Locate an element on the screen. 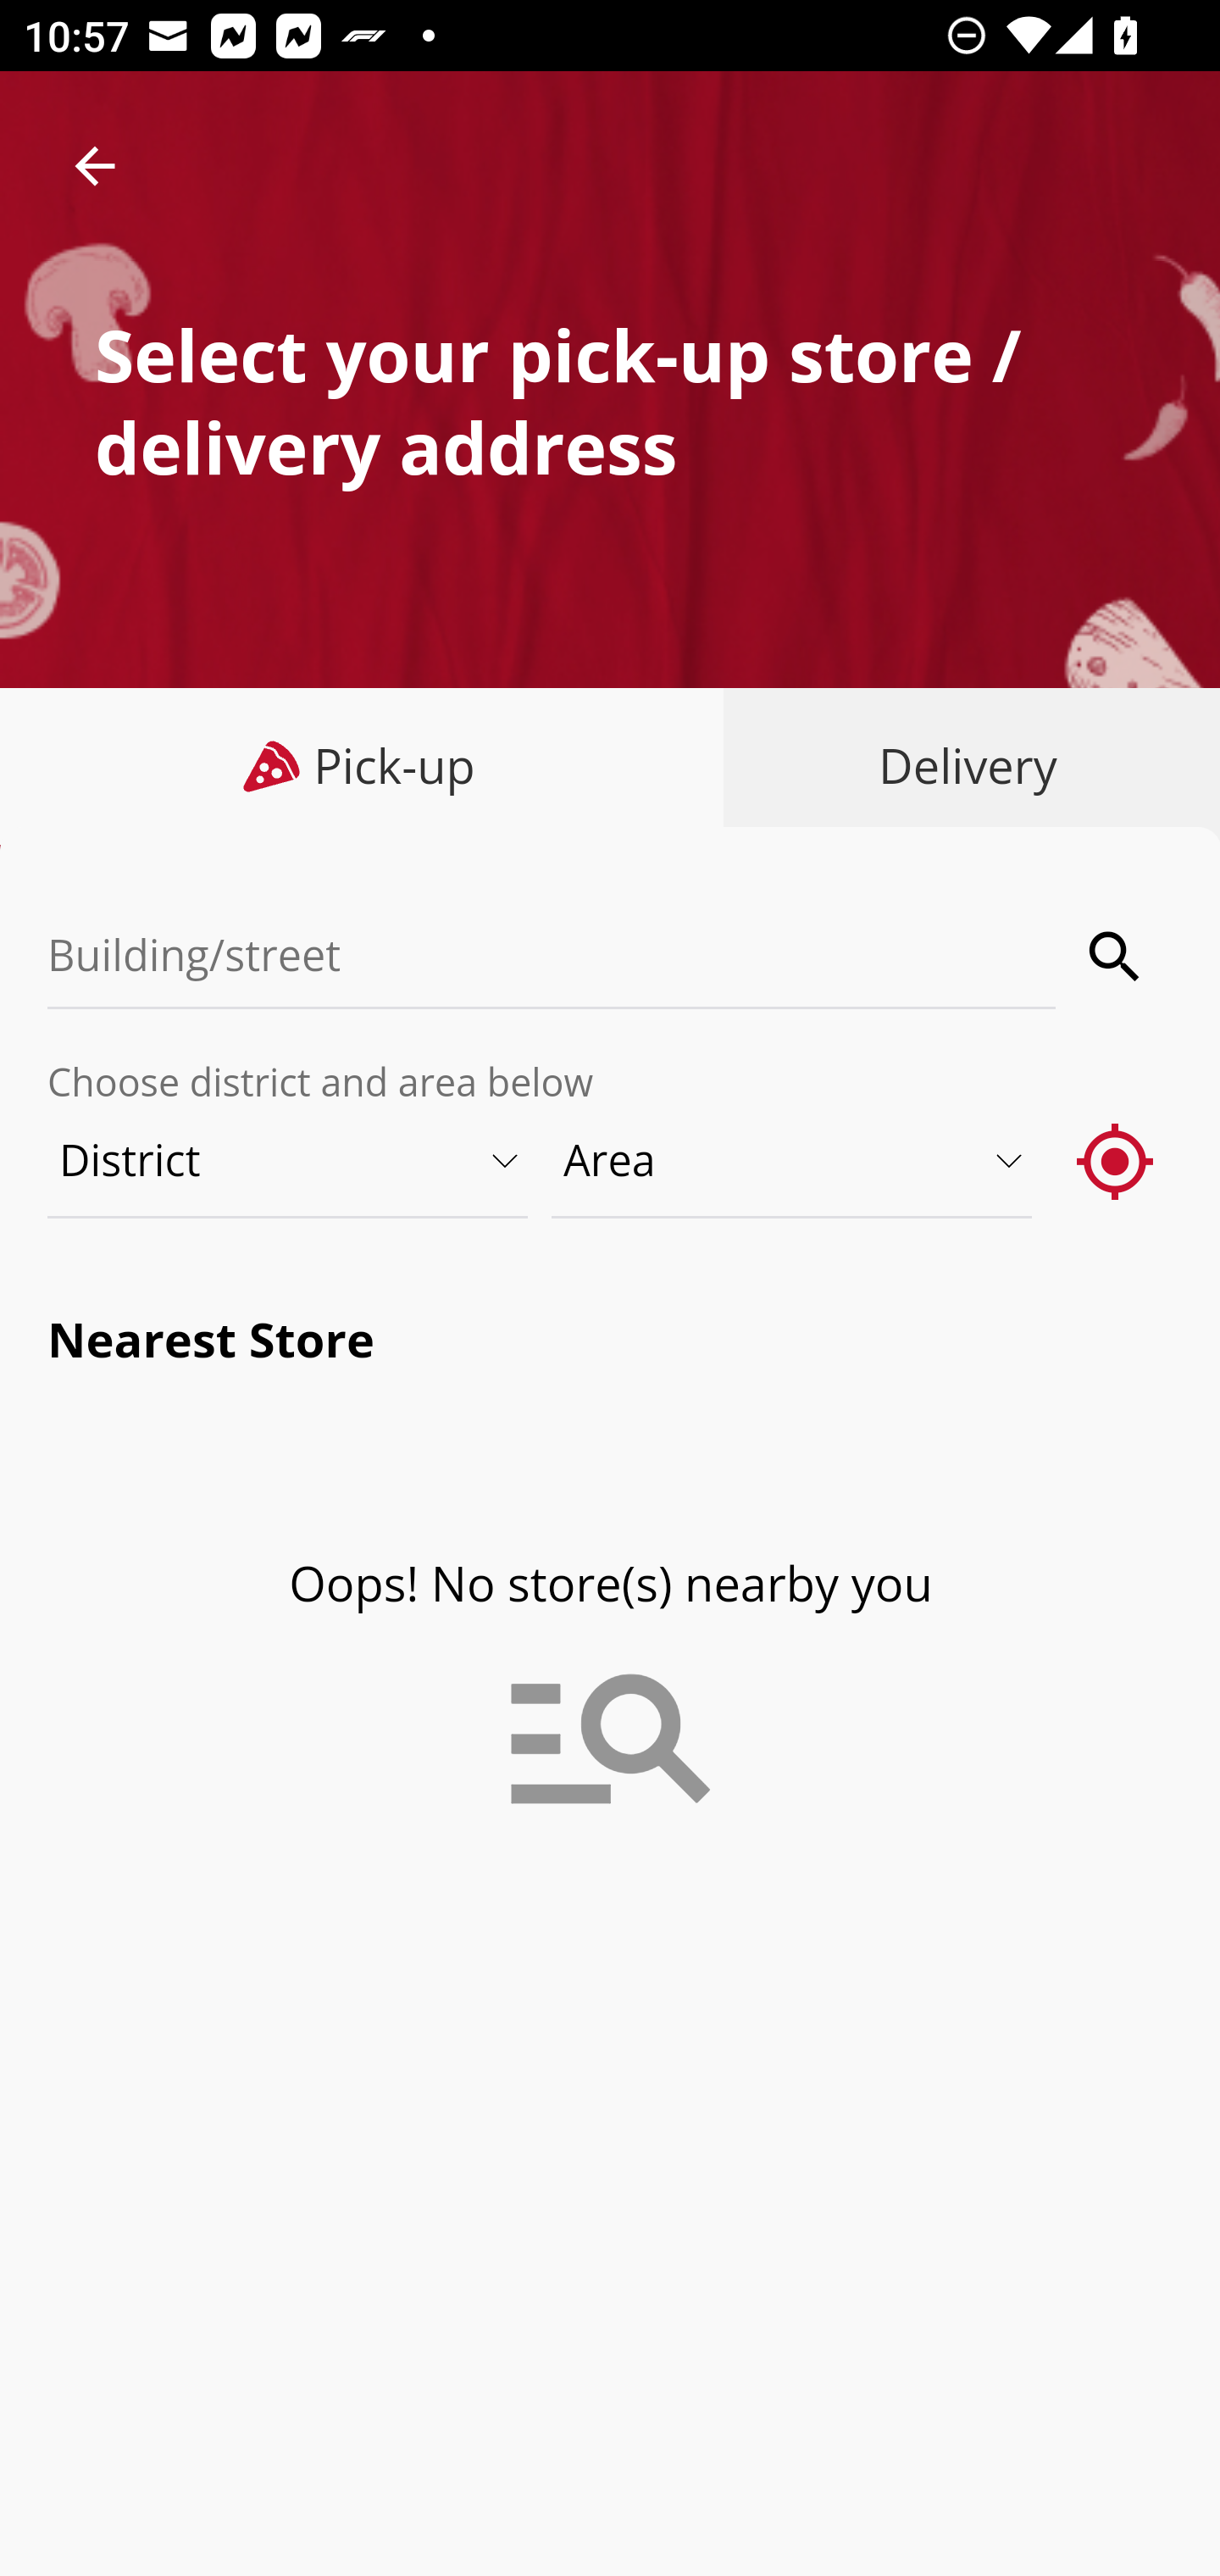 The height and width of the screenshot is (2576, 1220). arrow_back is located at coordinates (95, 166).